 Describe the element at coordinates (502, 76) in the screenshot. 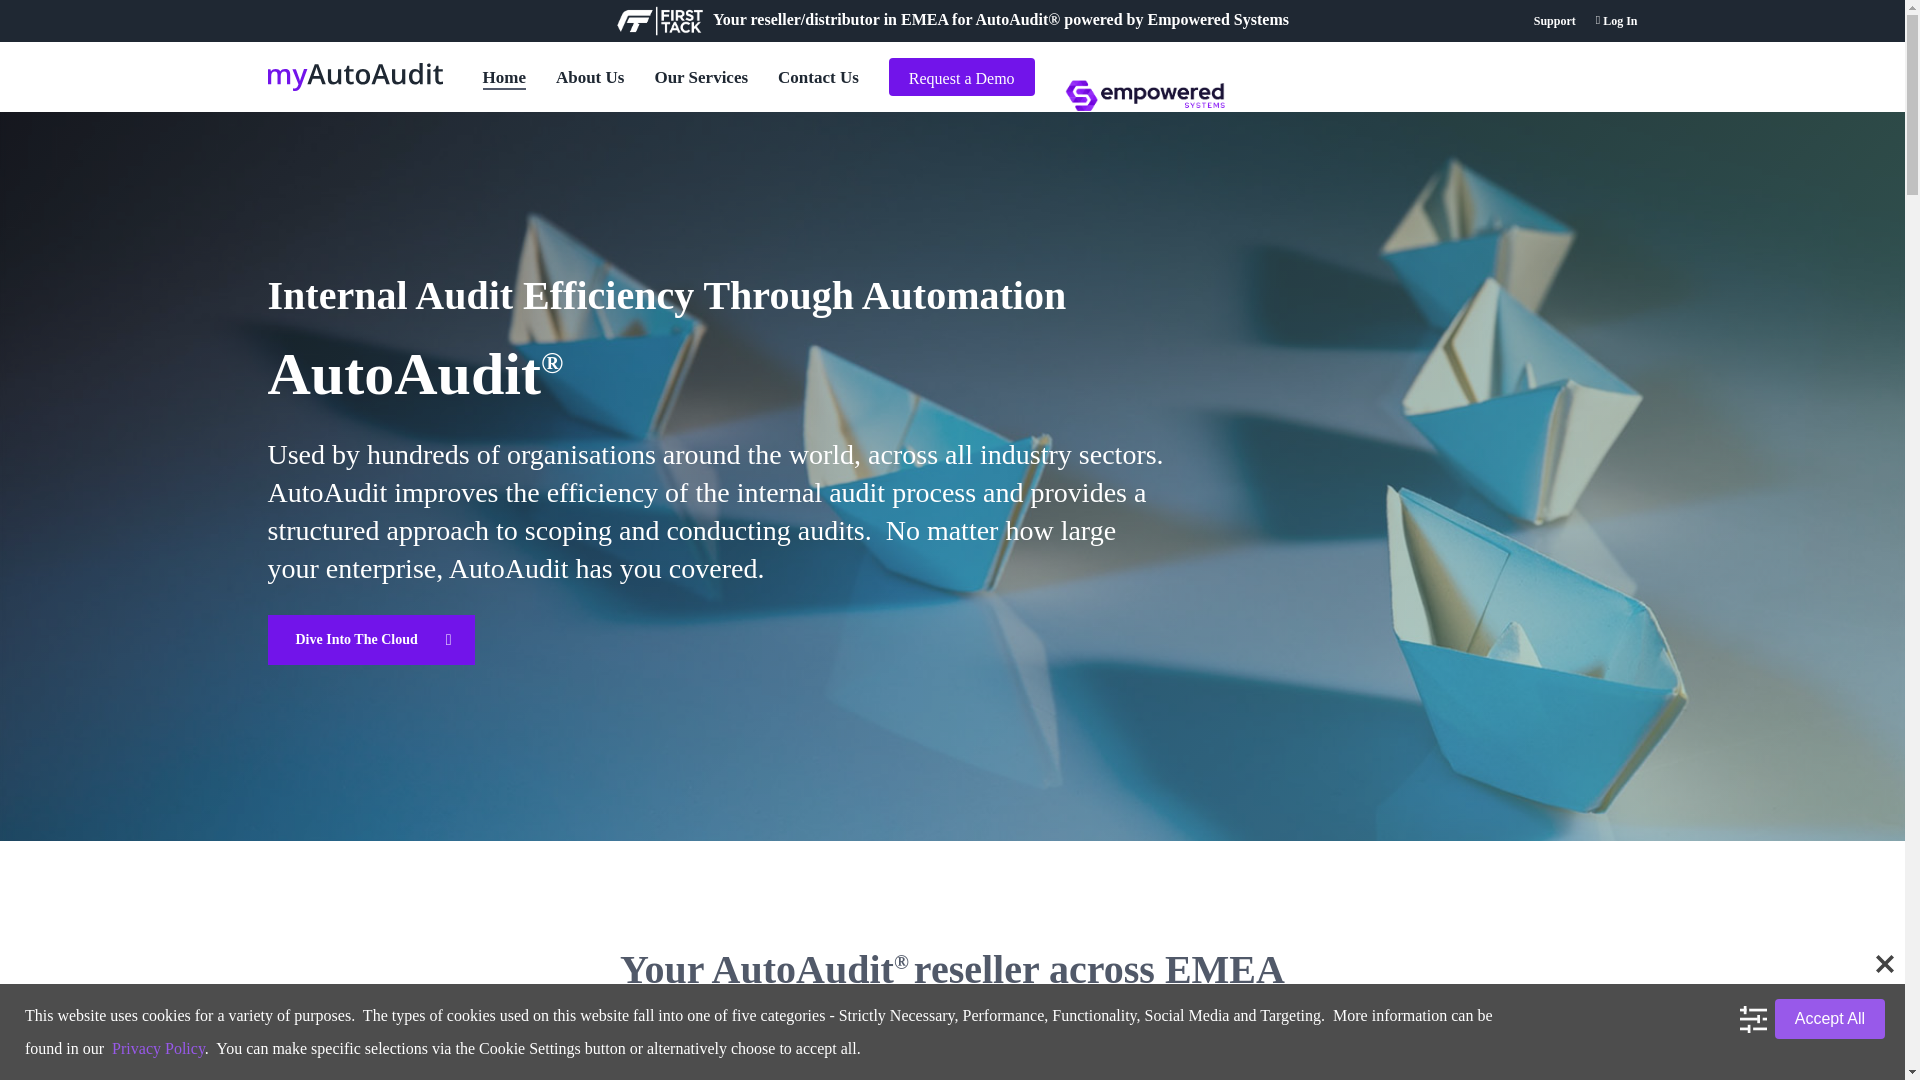

I see `Home` at that location.